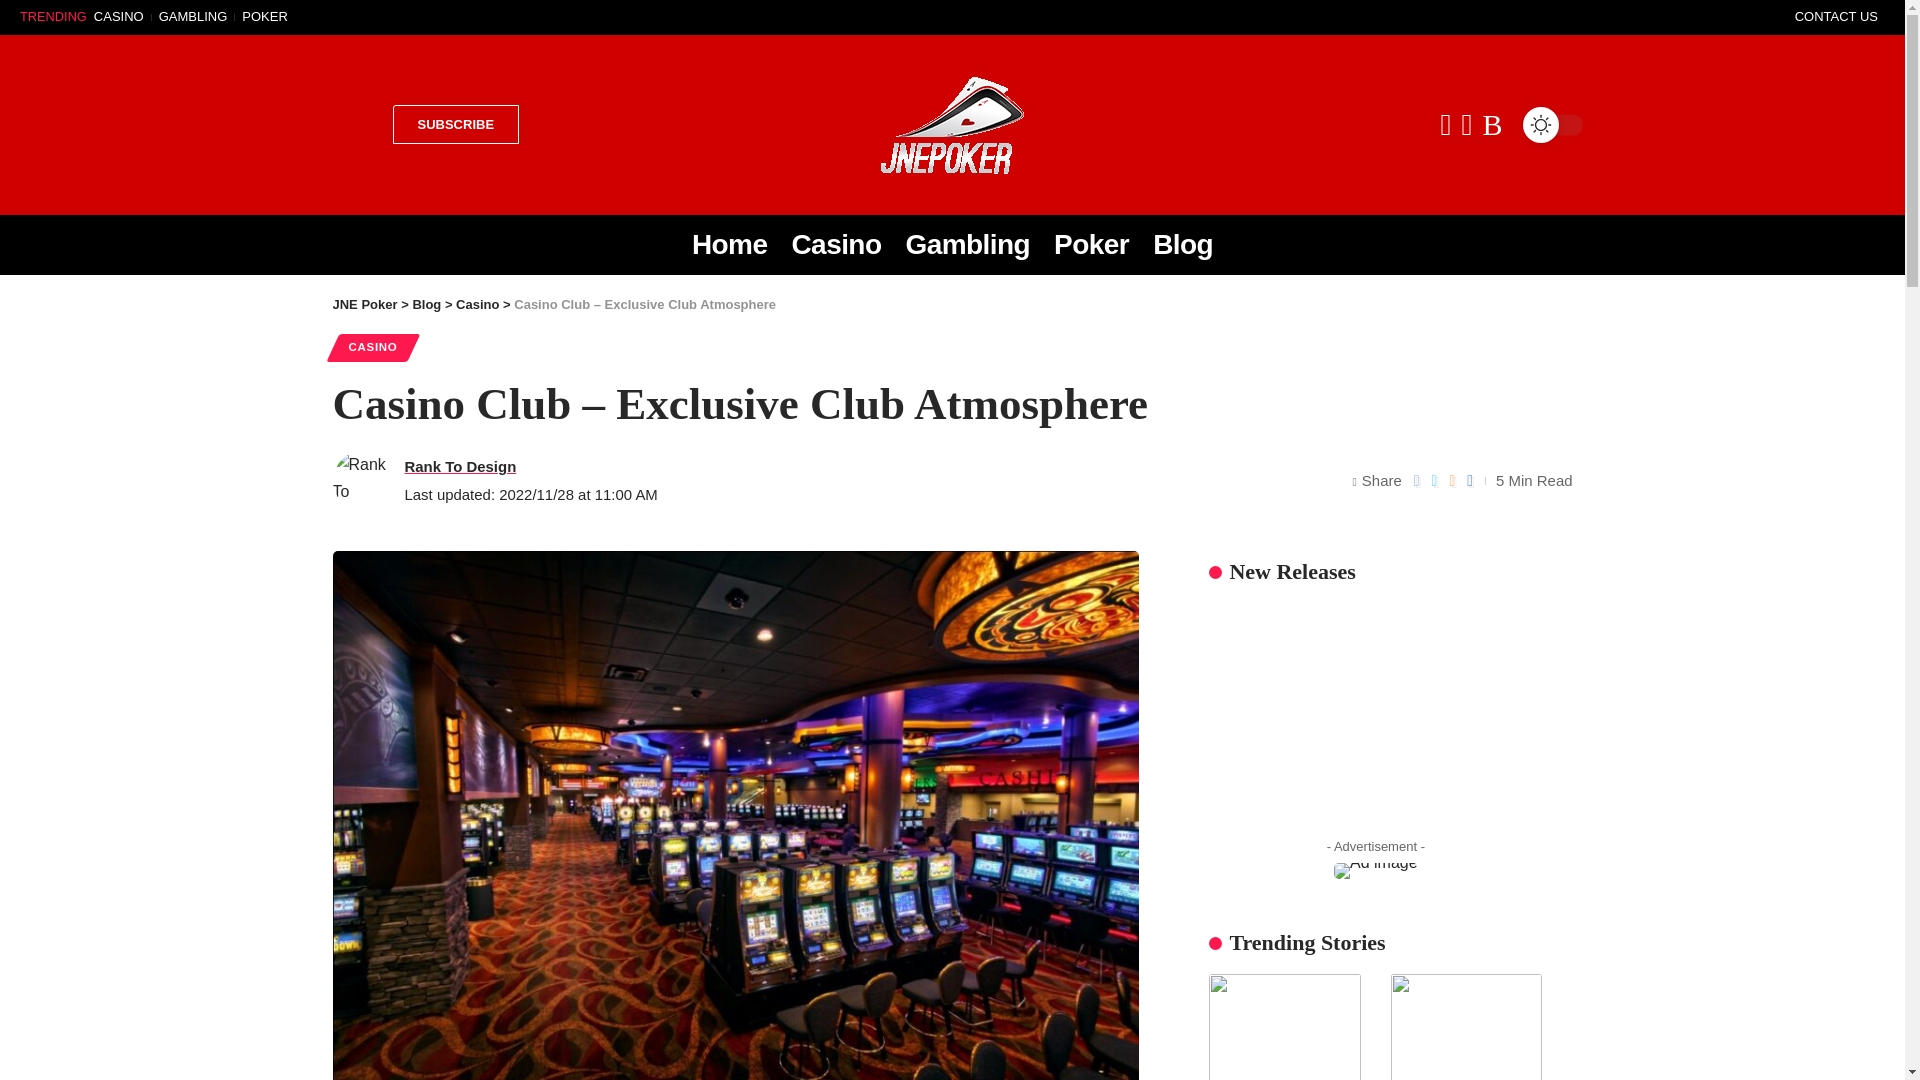 The width and height of the screenshot is (1920, 1080). Describe the element at coordinates (967, 244) in the screenshot. I see `Gambling` at that location.